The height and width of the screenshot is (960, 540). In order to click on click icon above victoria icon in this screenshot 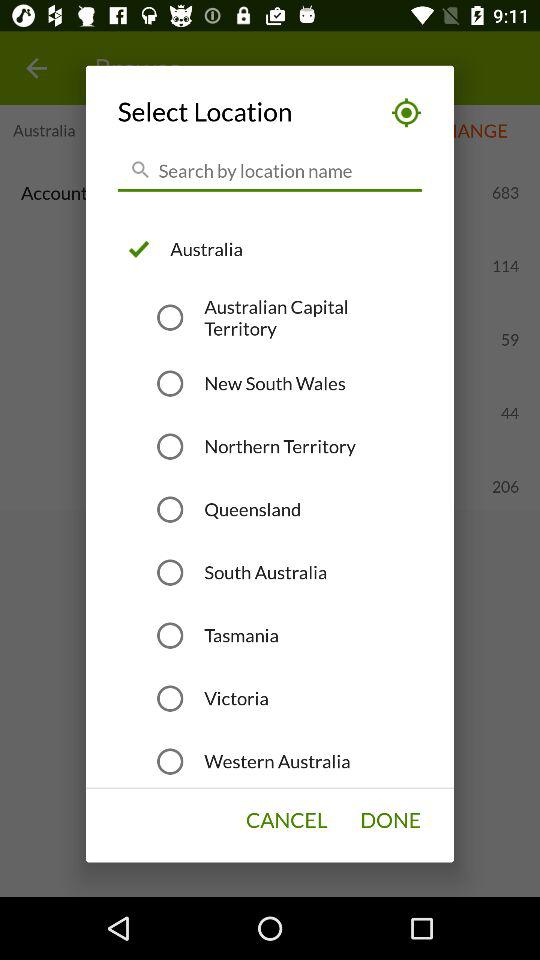, I will do `click(241, 635)`.